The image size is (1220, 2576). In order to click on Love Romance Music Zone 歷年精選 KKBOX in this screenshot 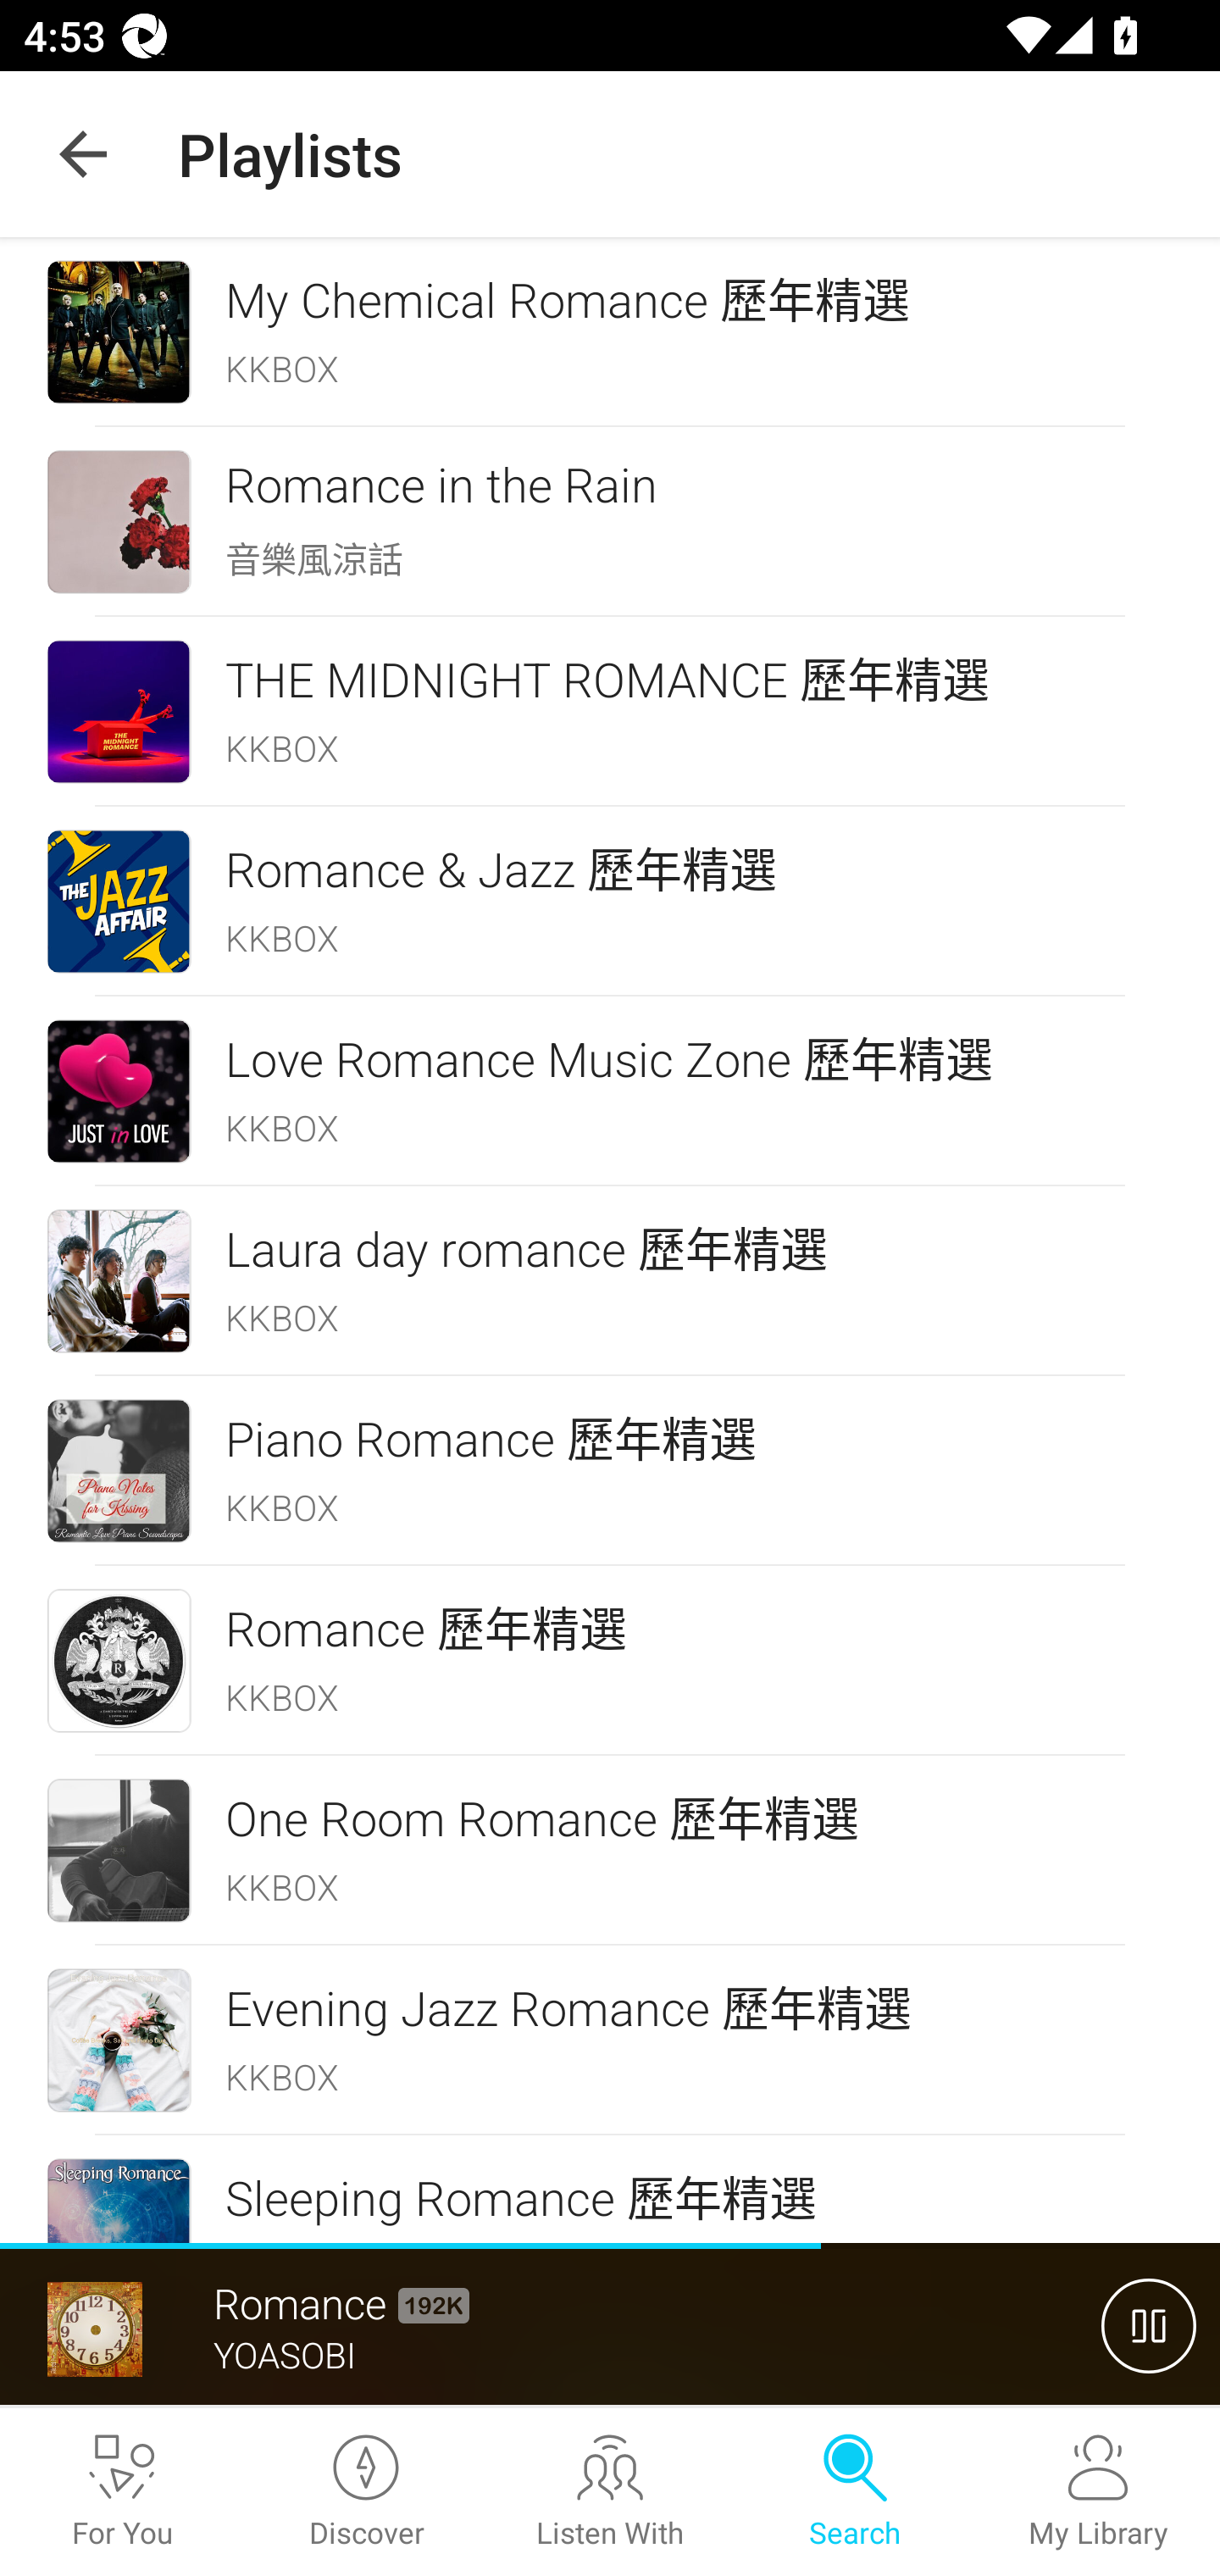, I will do `click(610, 1091)`.